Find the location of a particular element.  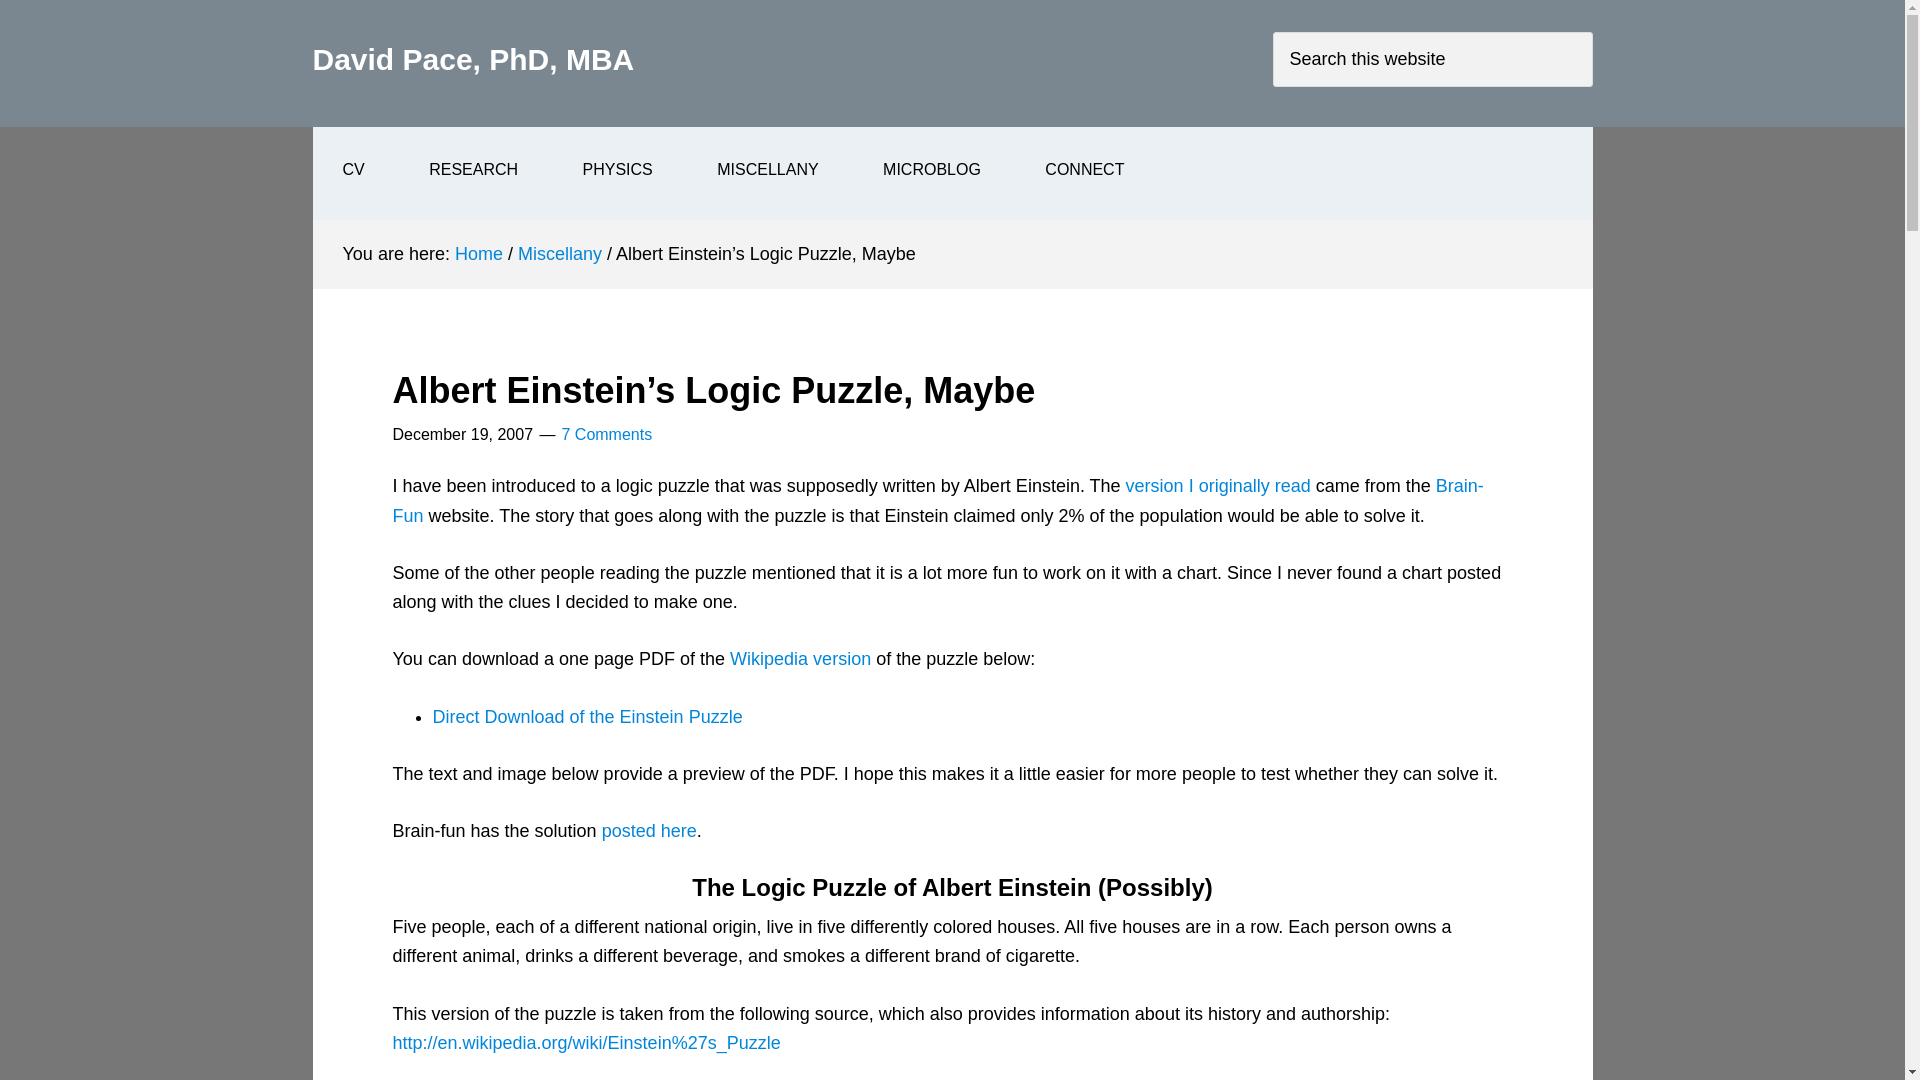

PHYSICS is located at coordinates (618, 170).